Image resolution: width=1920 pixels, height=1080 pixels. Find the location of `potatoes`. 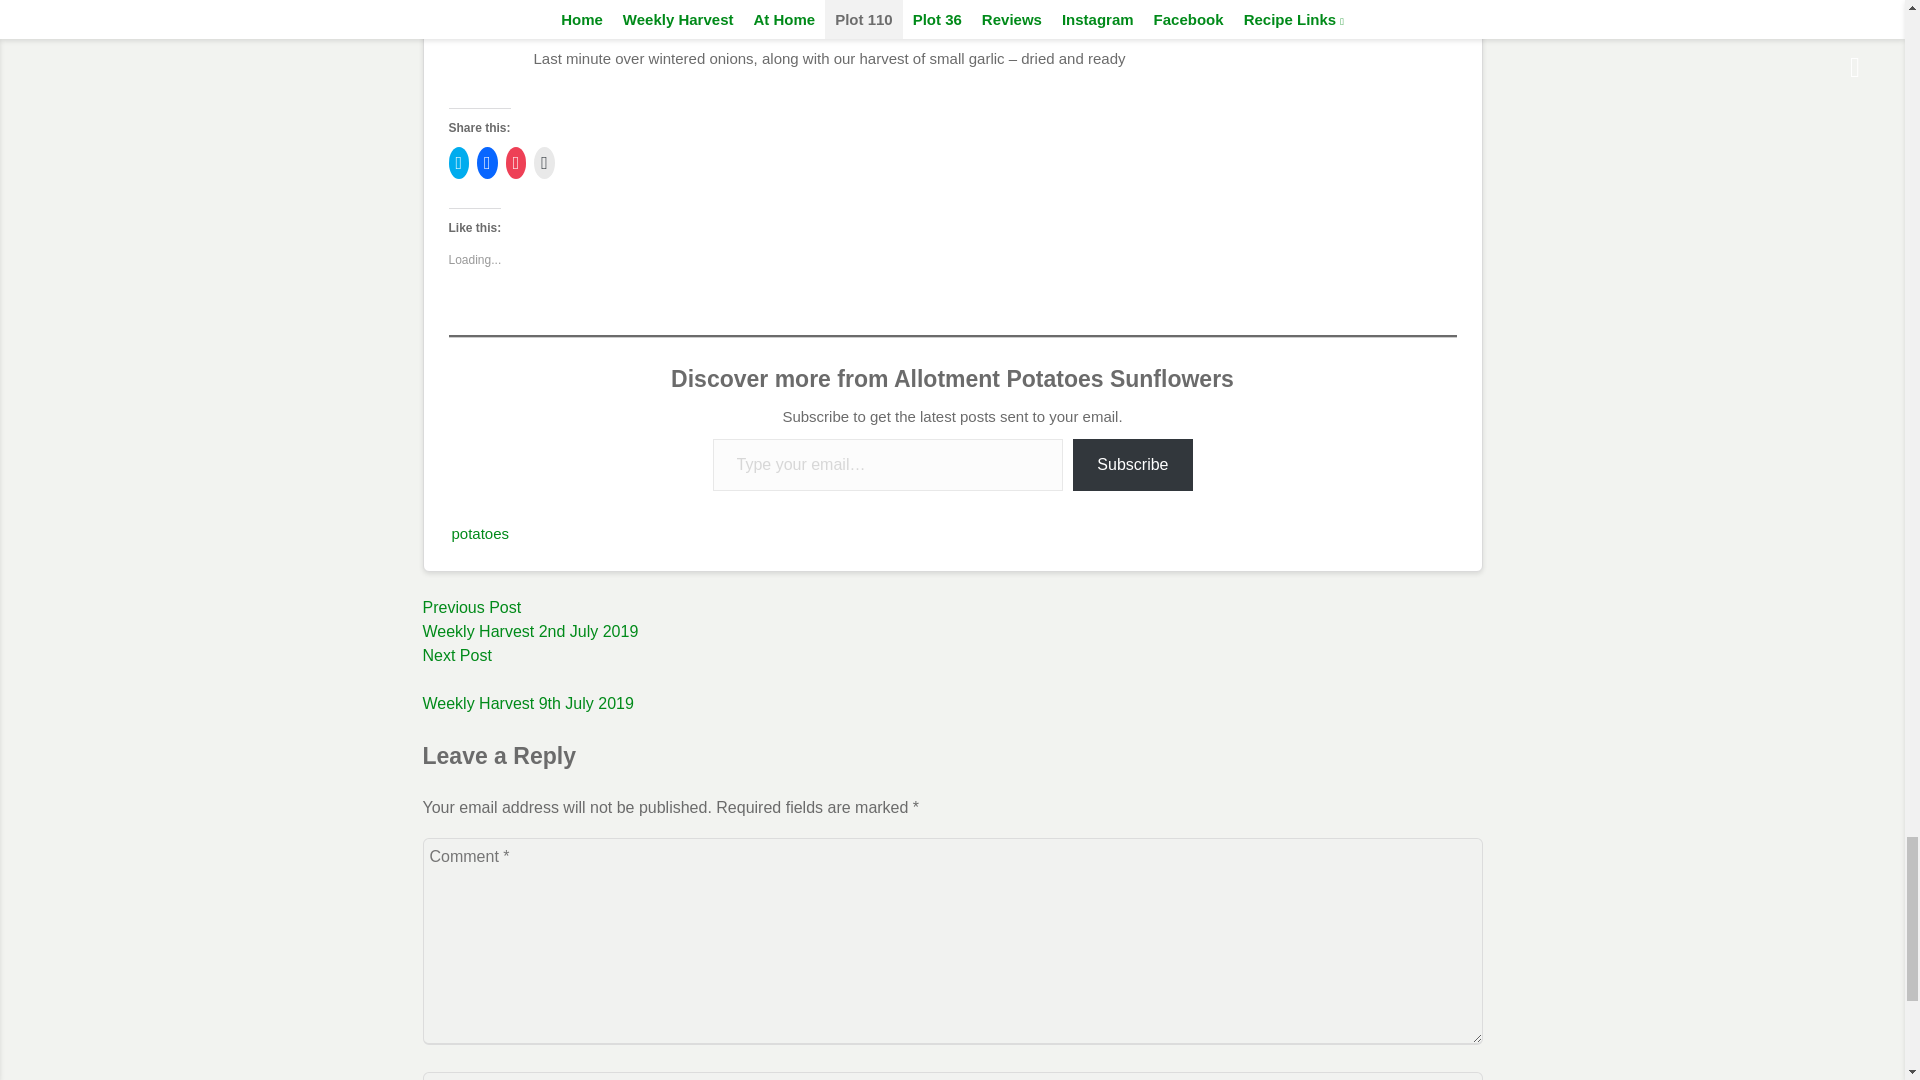

potatoes is located at coordinates (480, 533).